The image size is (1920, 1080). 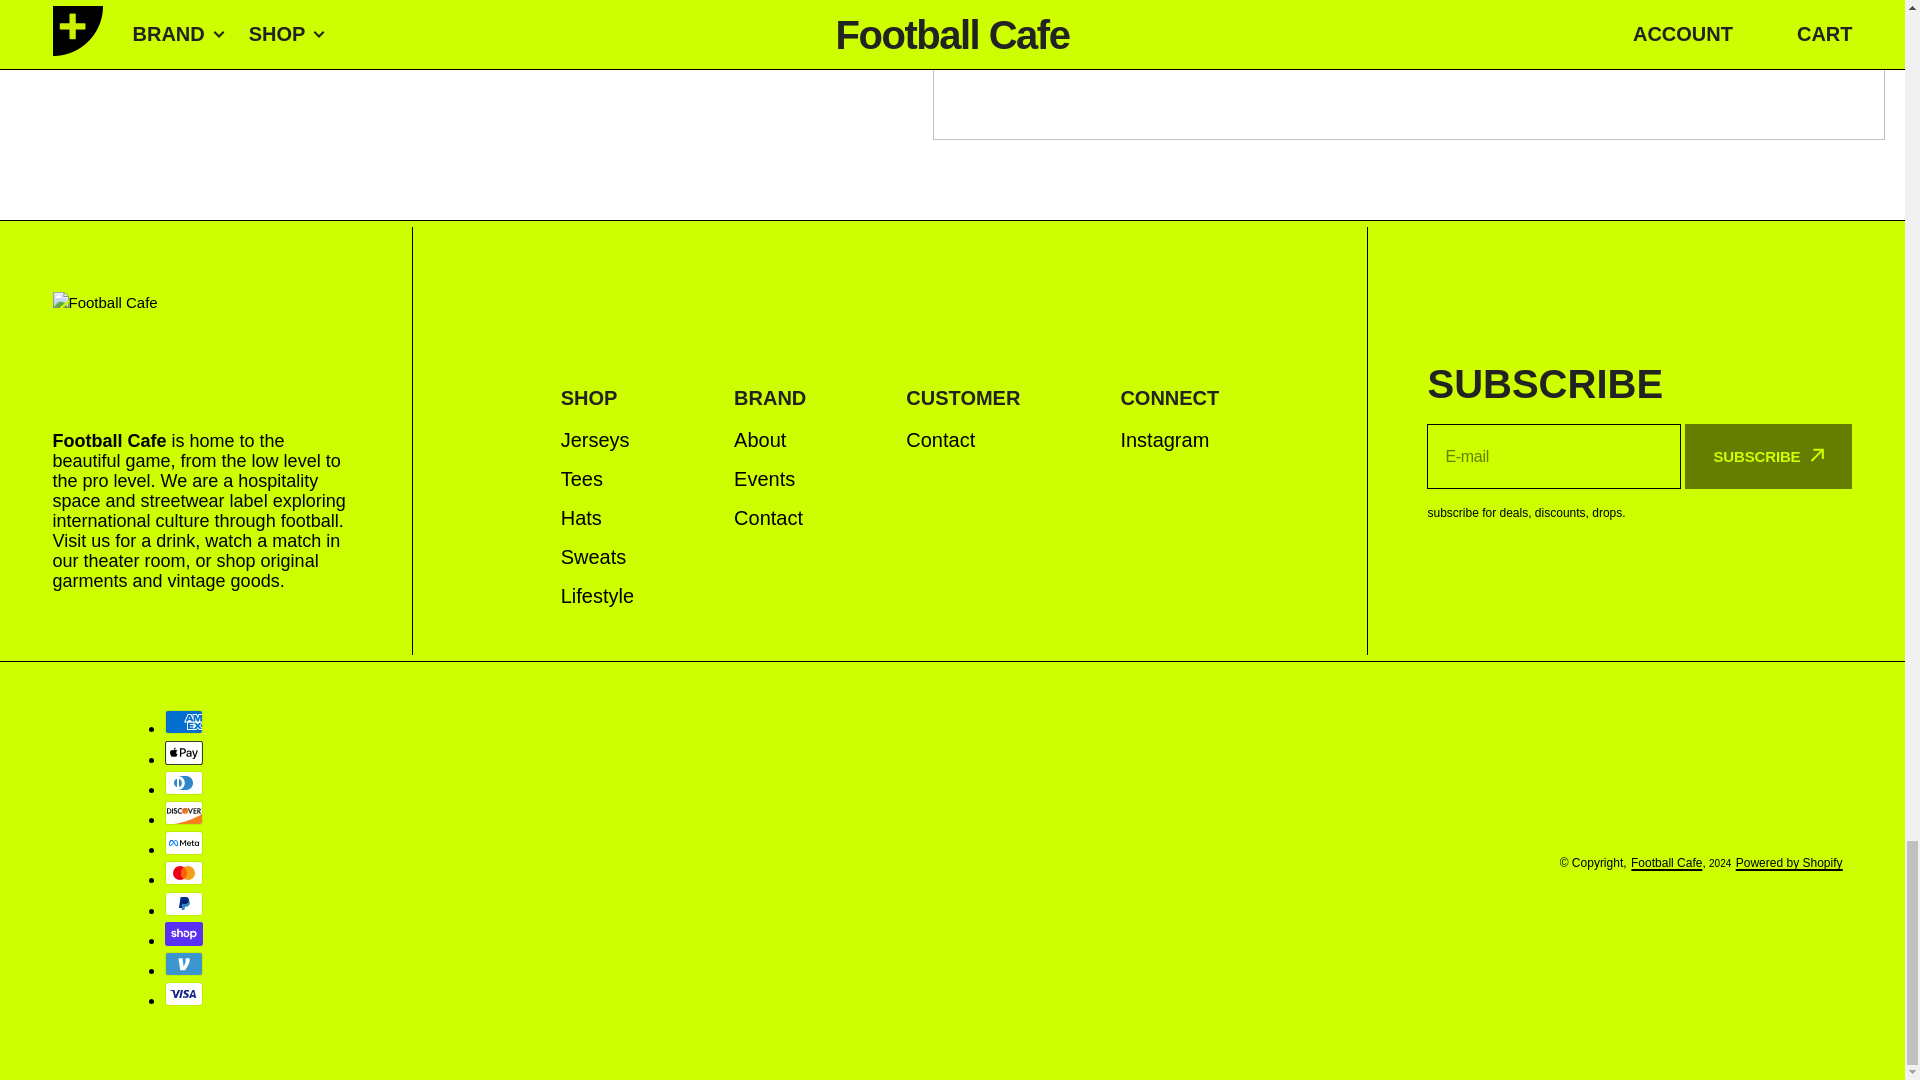 What do you see at coordinates (182, 993) in the screenshot?
I see `Visa` at bounding box center [182, 993].